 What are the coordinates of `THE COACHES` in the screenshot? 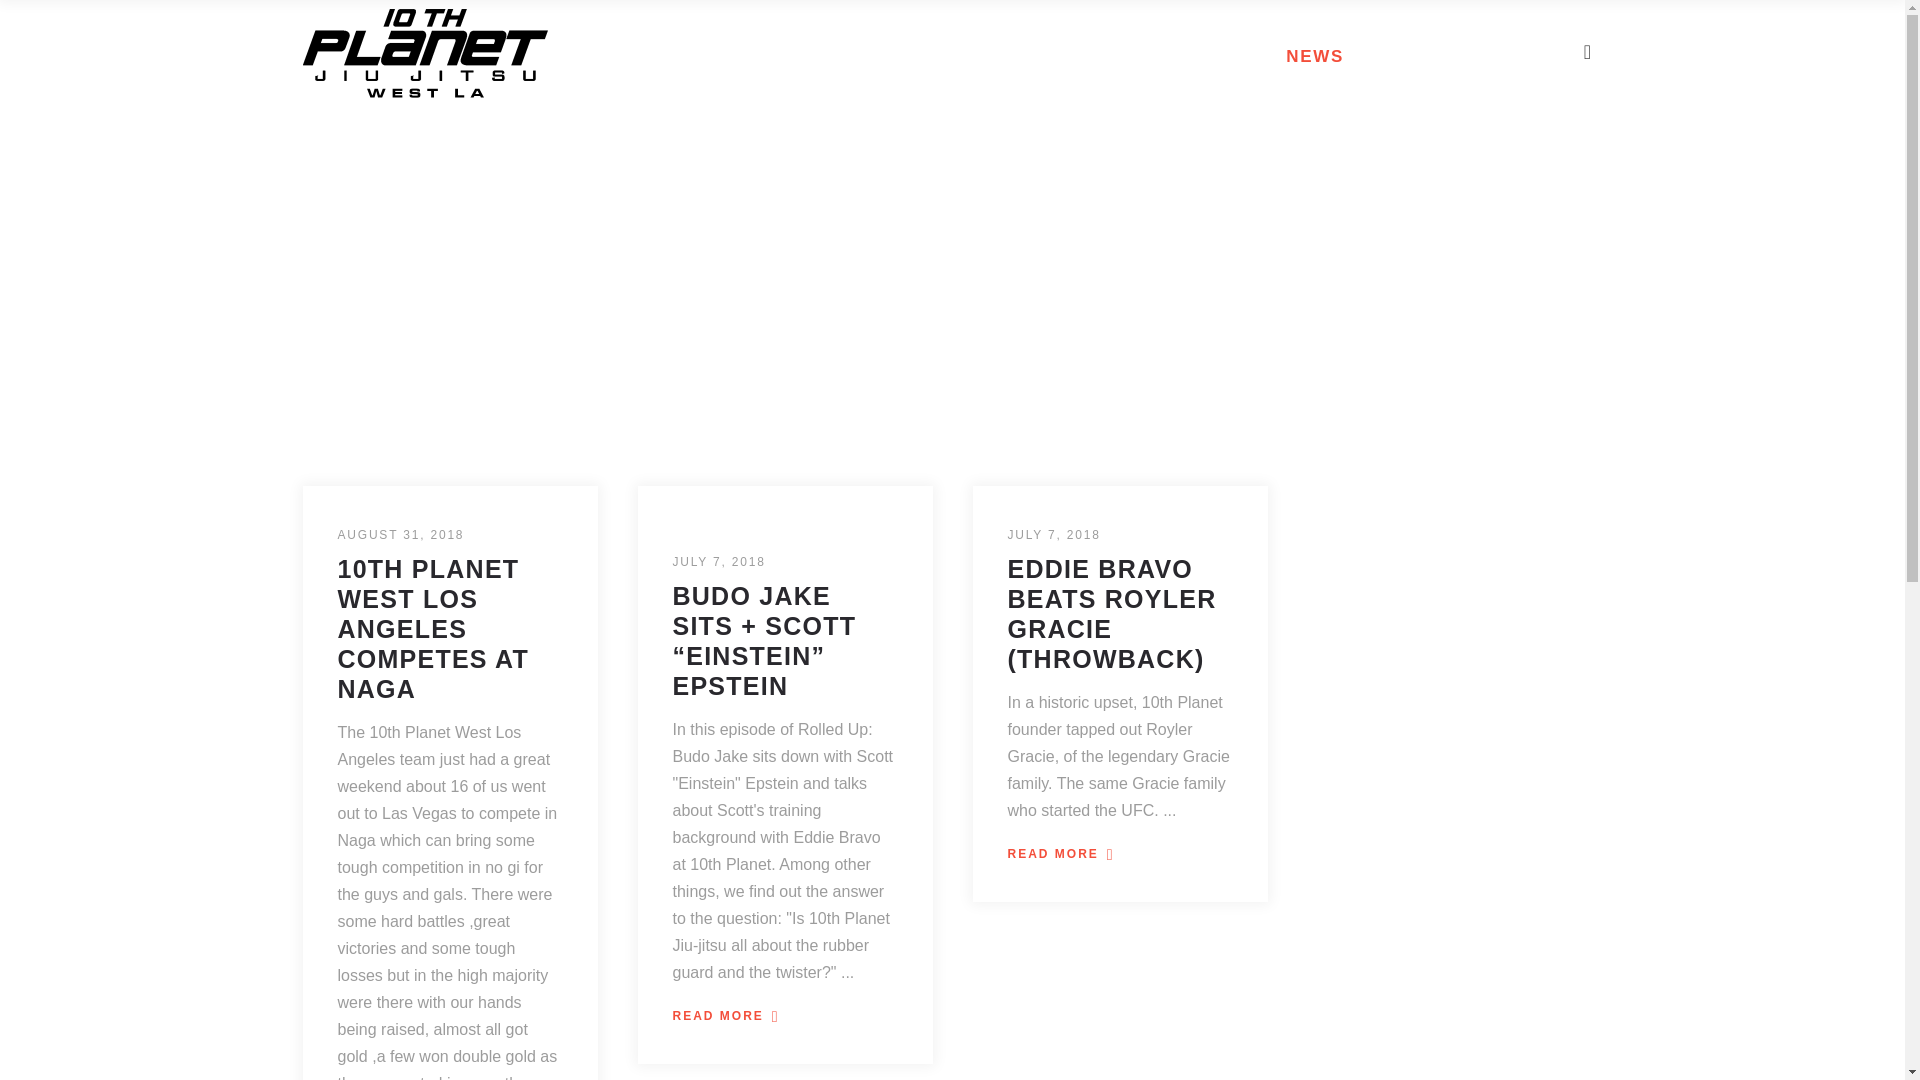 It's located at (1171, 53).